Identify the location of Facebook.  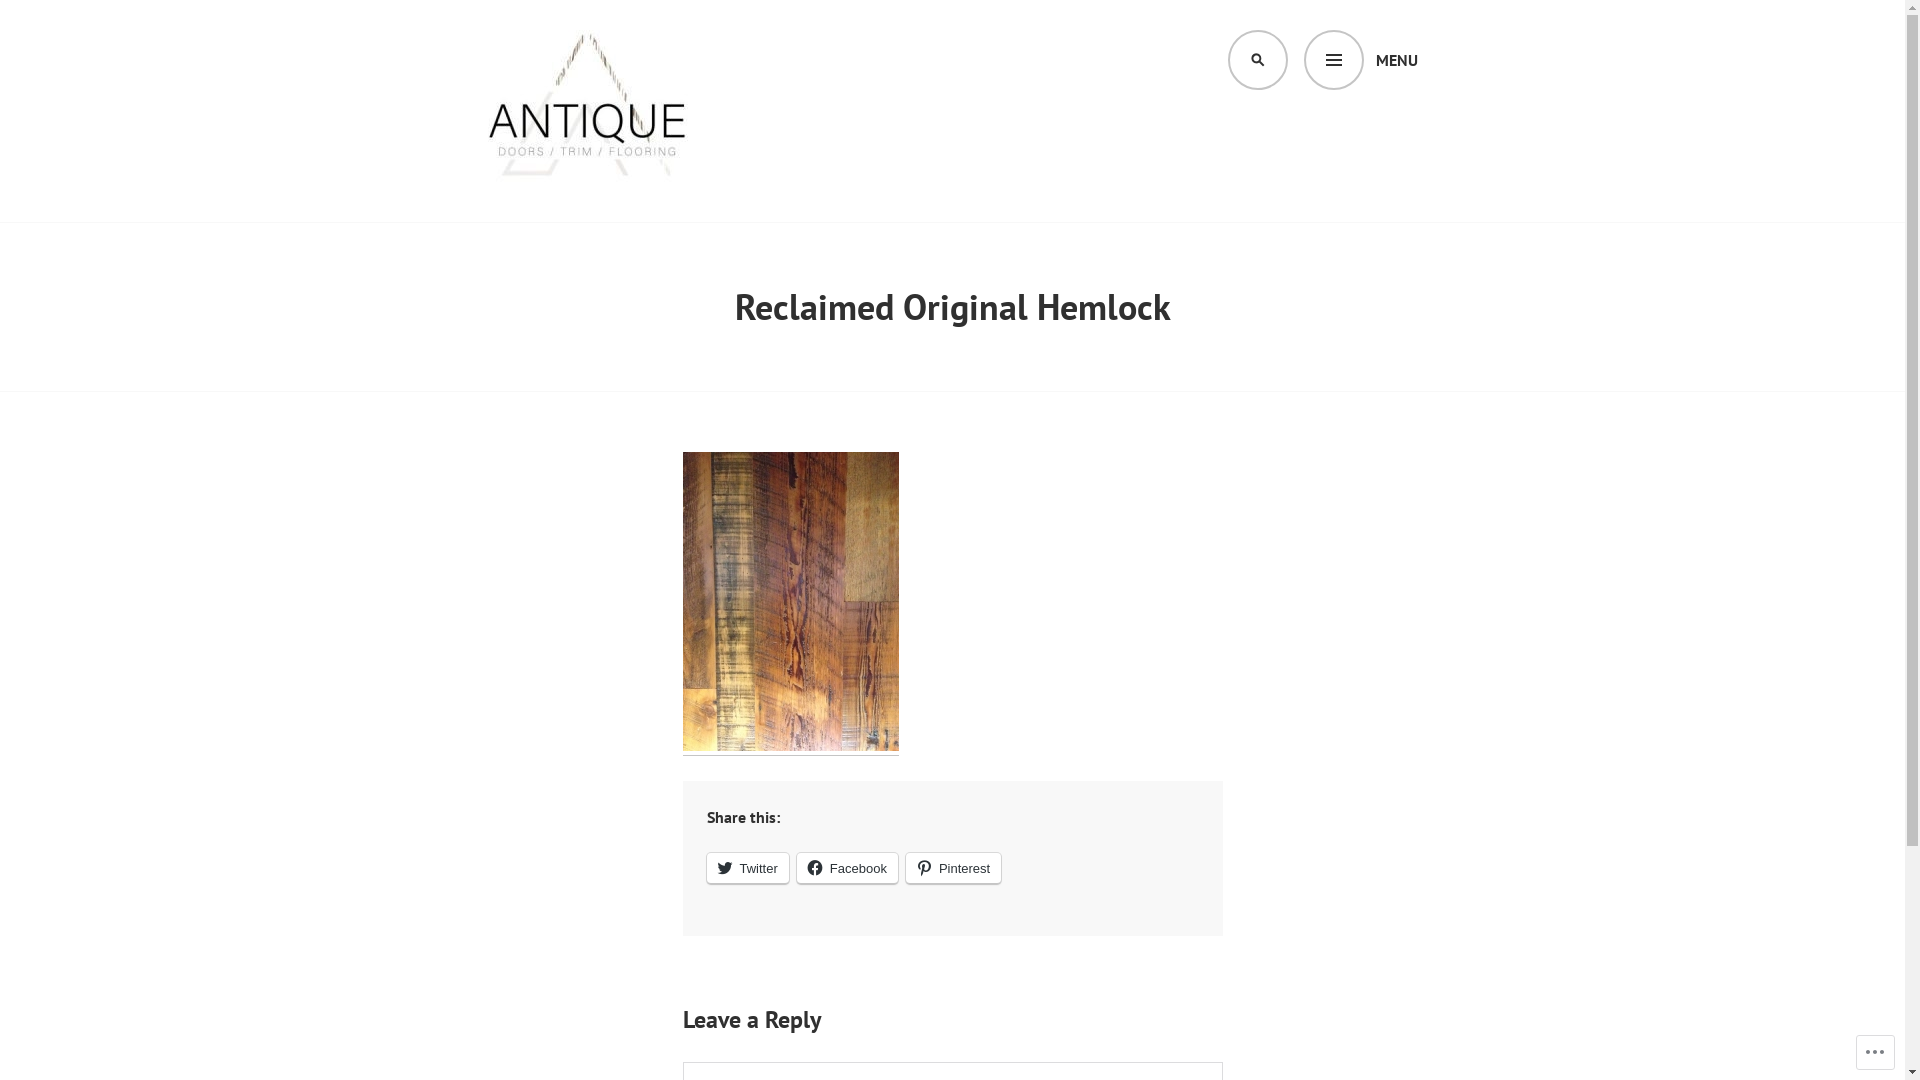
(848, 868).